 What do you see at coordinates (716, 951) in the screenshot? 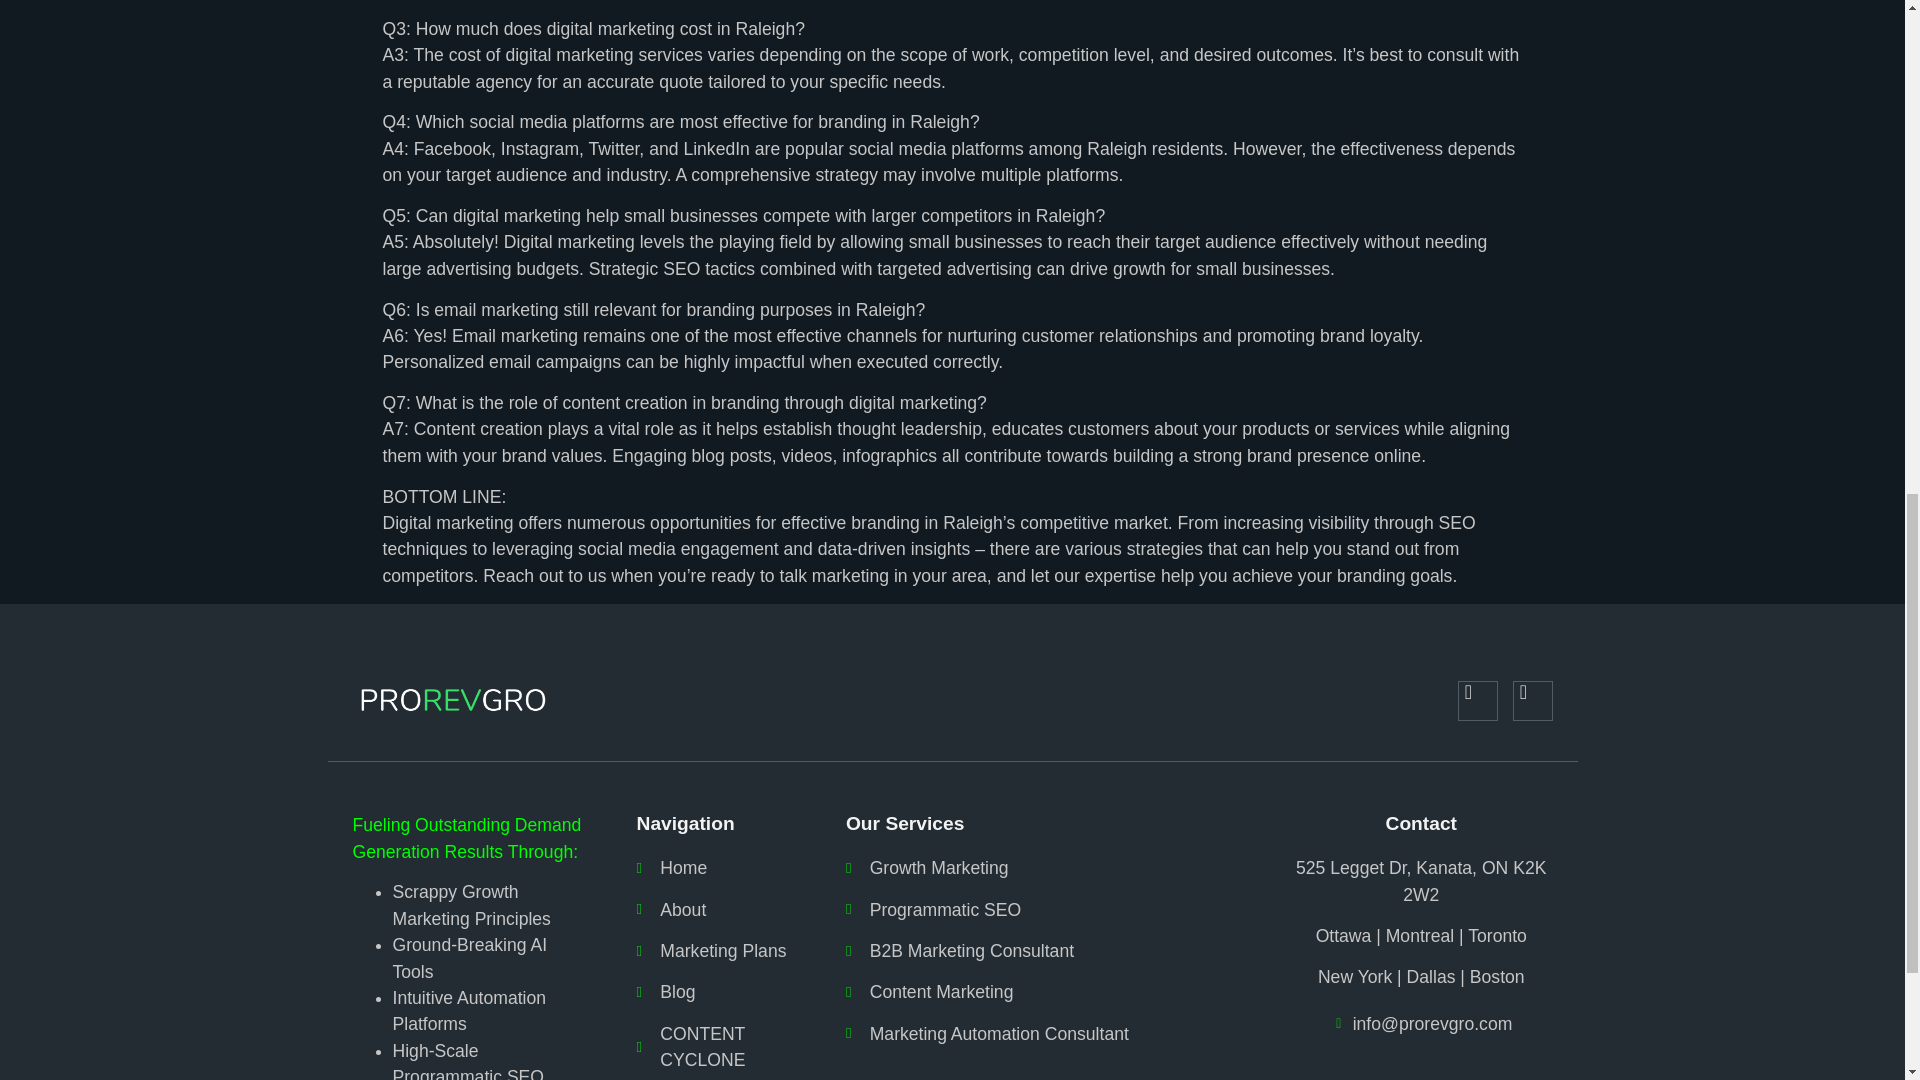
I see `Marketing Plans` at bounding box center [716, 951].